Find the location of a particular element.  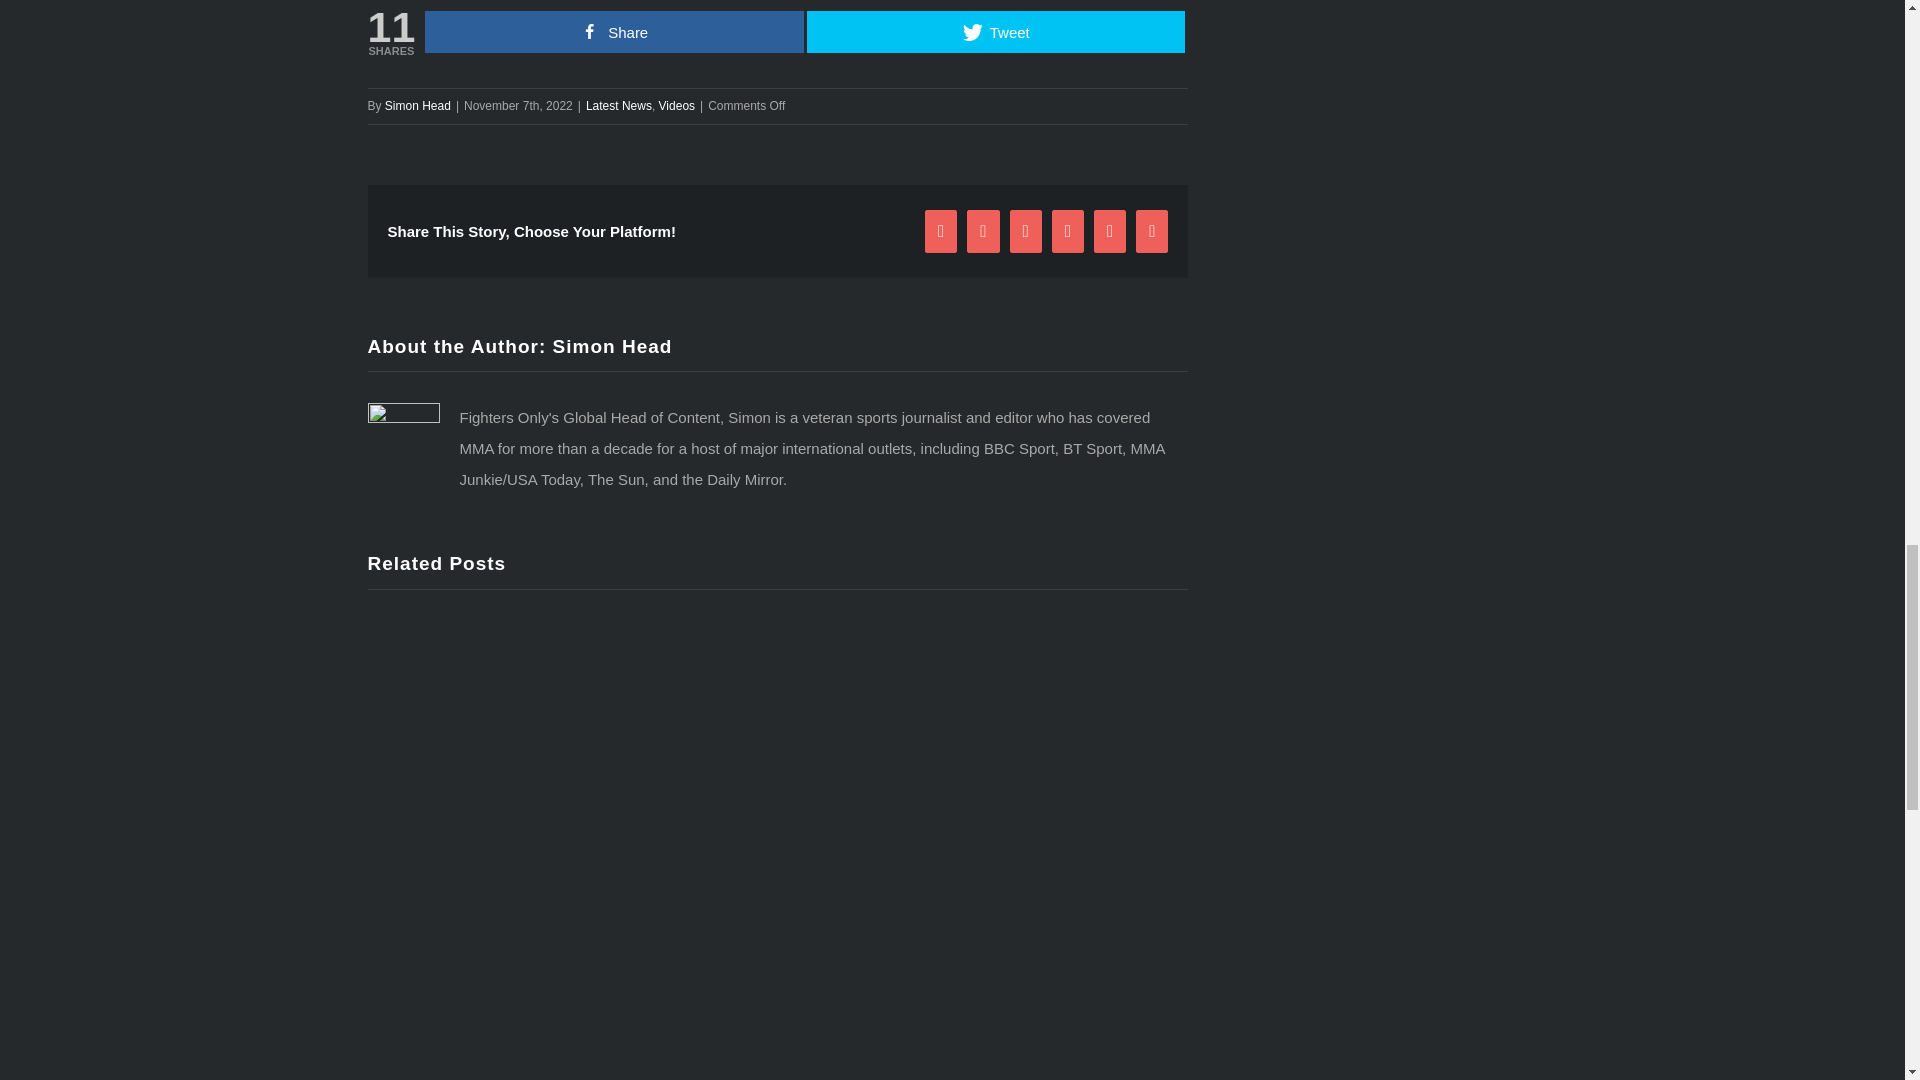

Share is located at coordinates (614, 31).